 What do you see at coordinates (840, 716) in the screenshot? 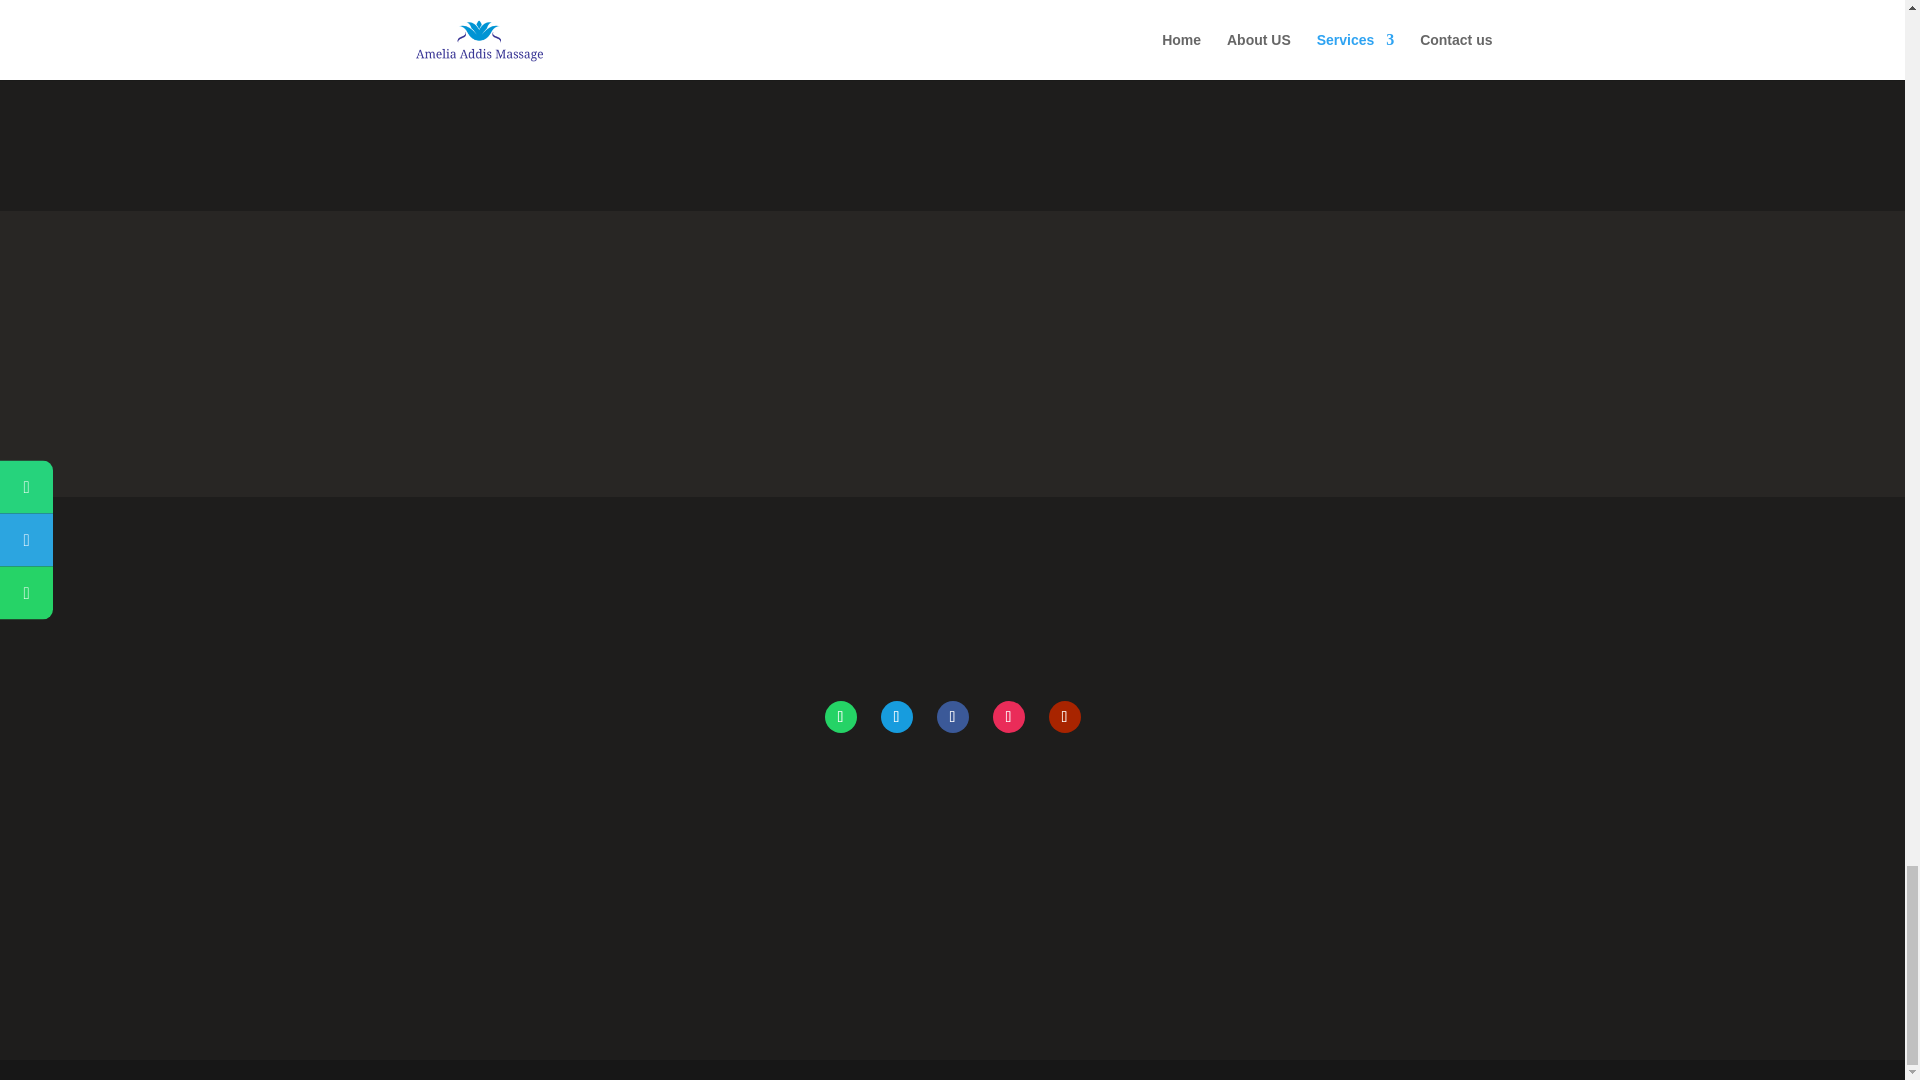
I see `Follow on WhatsApp` at bounding box center [840, 716].